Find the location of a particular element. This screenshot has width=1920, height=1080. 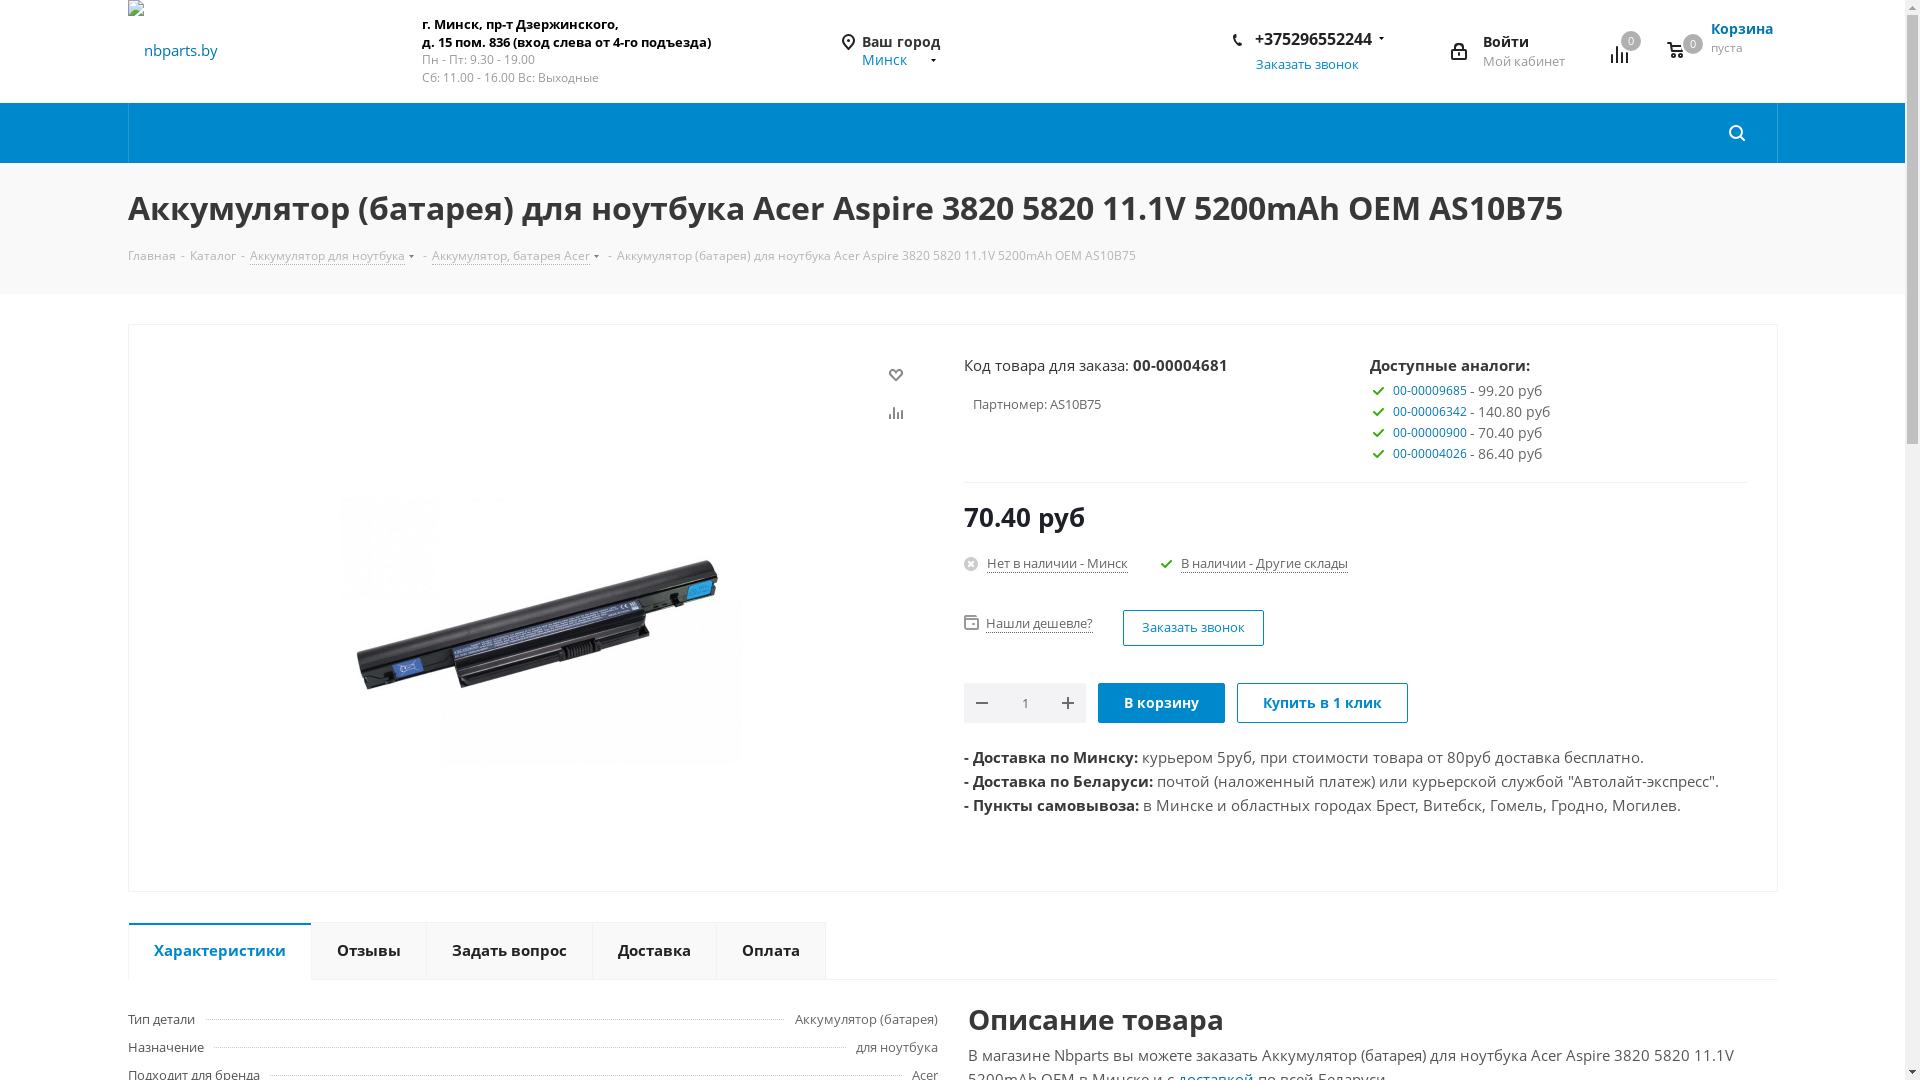

00-00006342 is located at coordinates (1430, 412).